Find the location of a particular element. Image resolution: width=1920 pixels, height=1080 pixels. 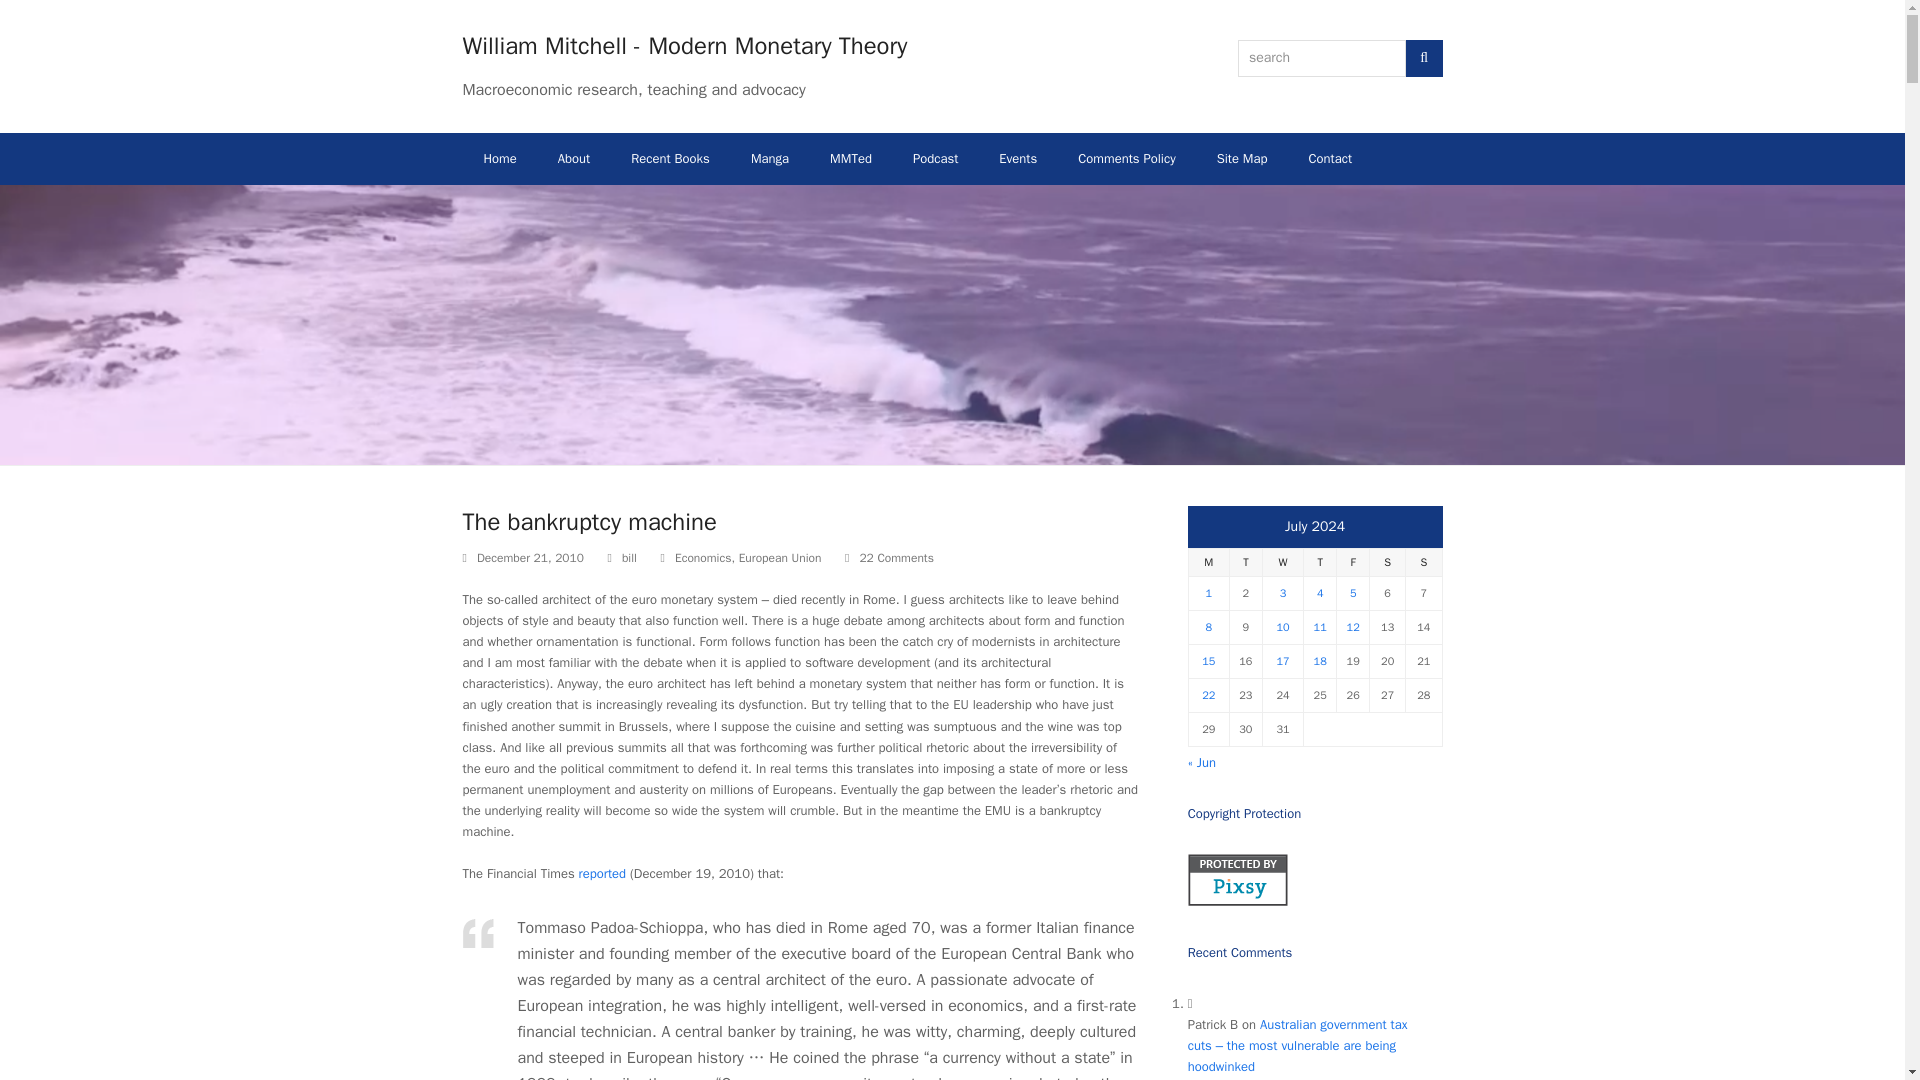

Site Map is located at coordinates (1242, 158).